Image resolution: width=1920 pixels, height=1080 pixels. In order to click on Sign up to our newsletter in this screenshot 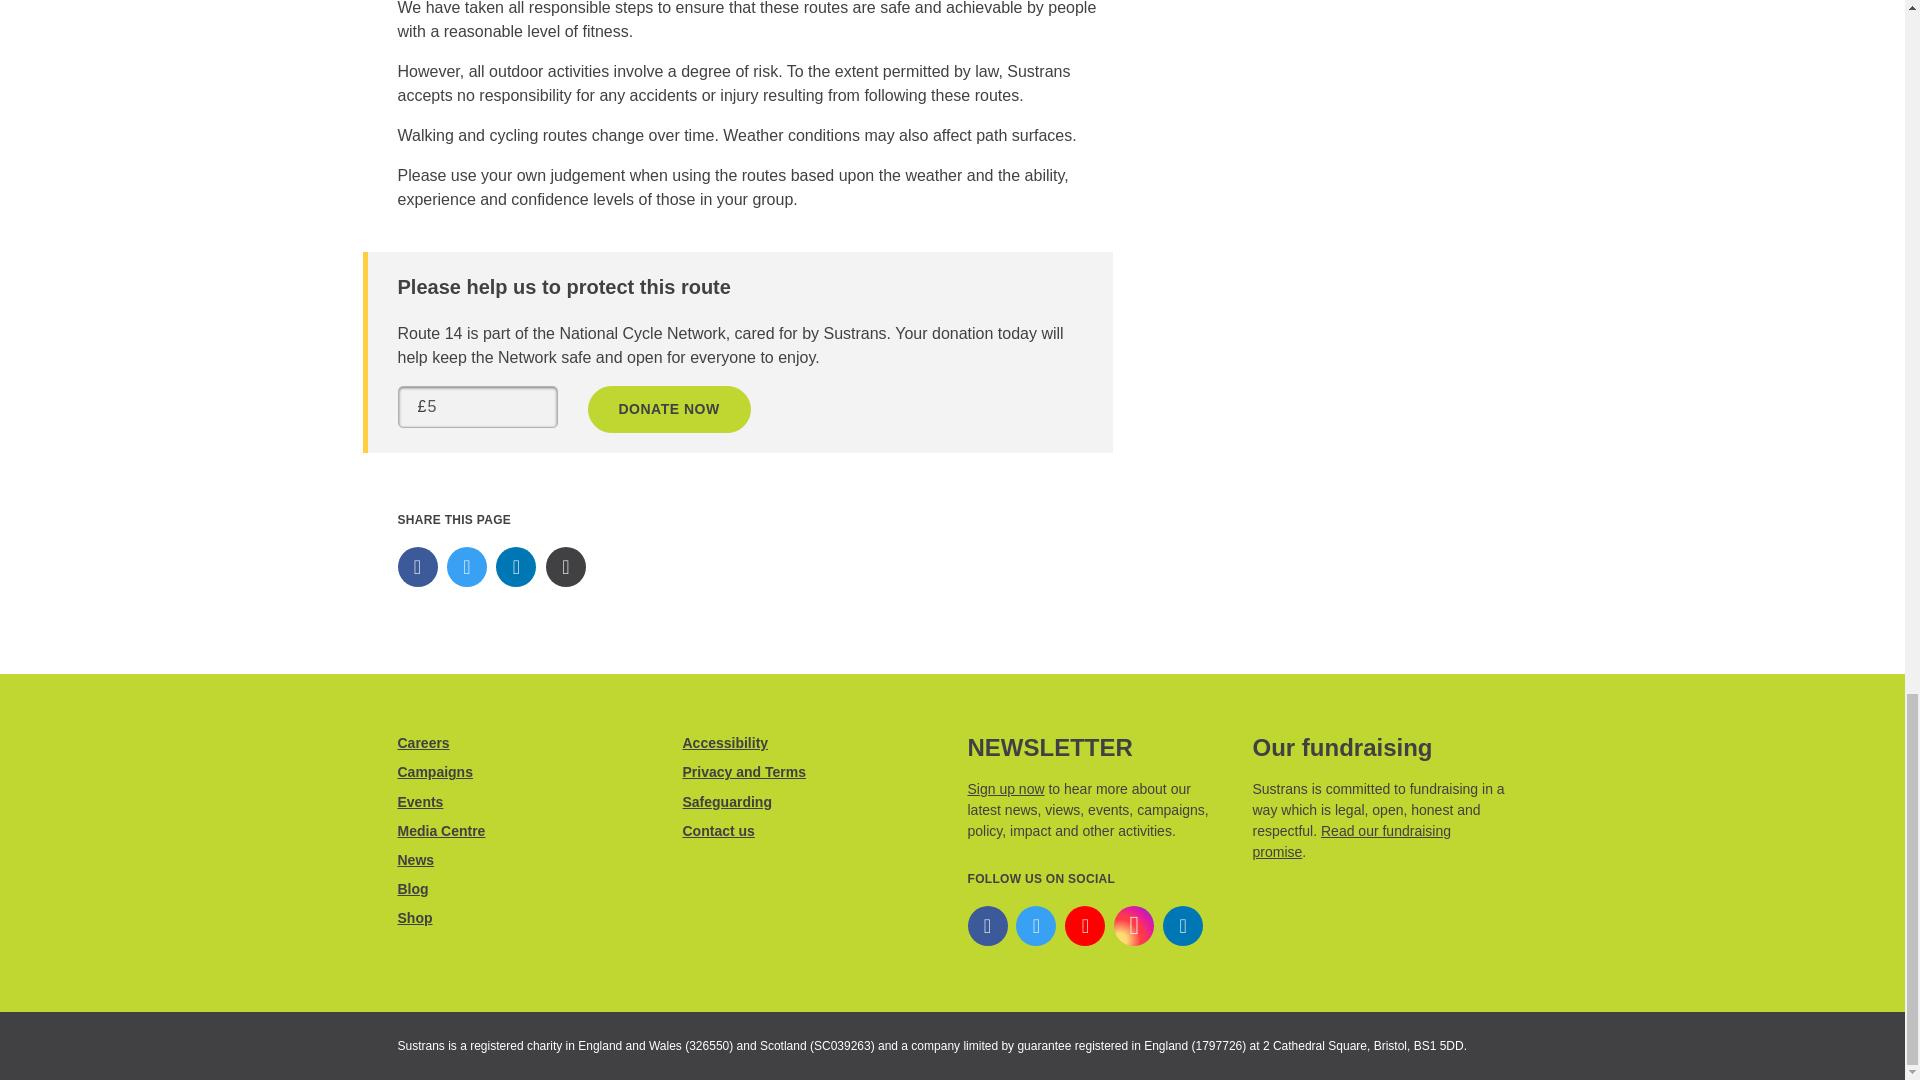, I will do `click(1006, 788)`.